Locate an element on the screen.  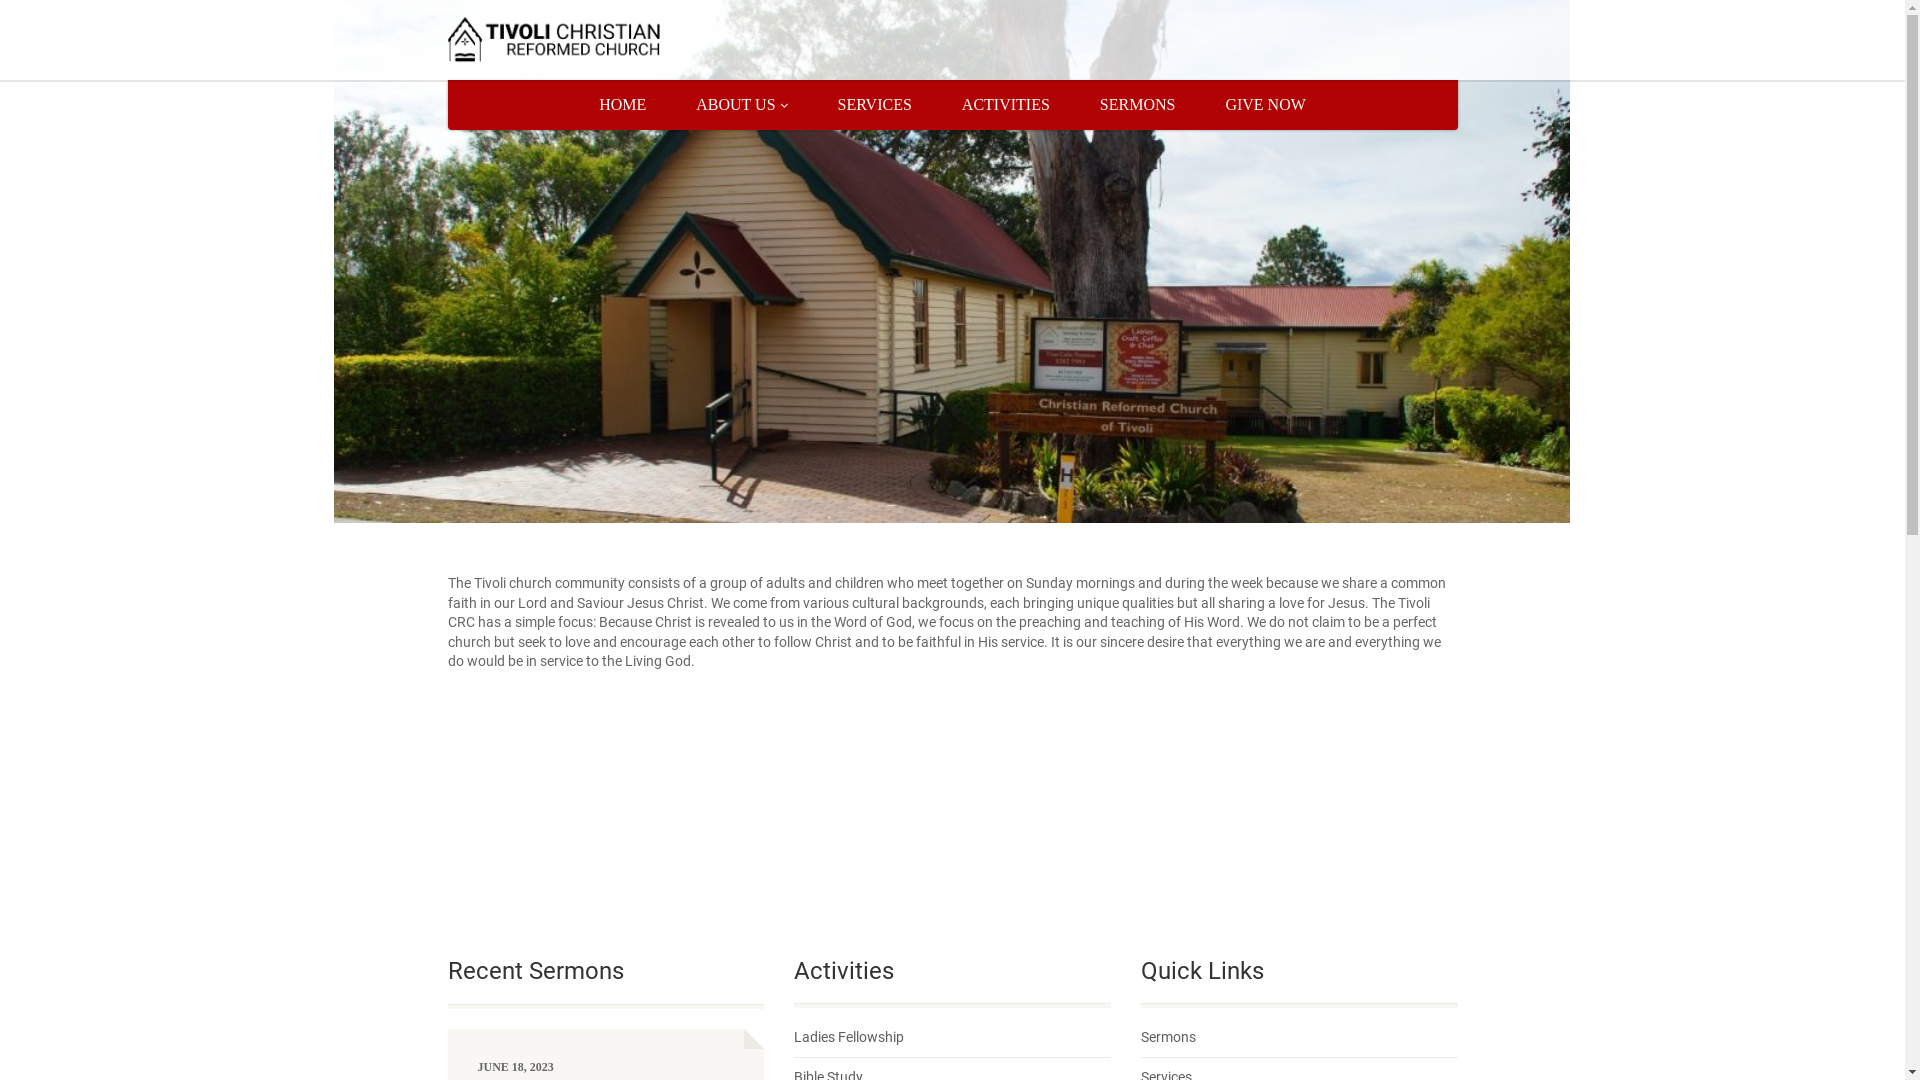
ACTIVITIES is located at coordinates (1006, 105).